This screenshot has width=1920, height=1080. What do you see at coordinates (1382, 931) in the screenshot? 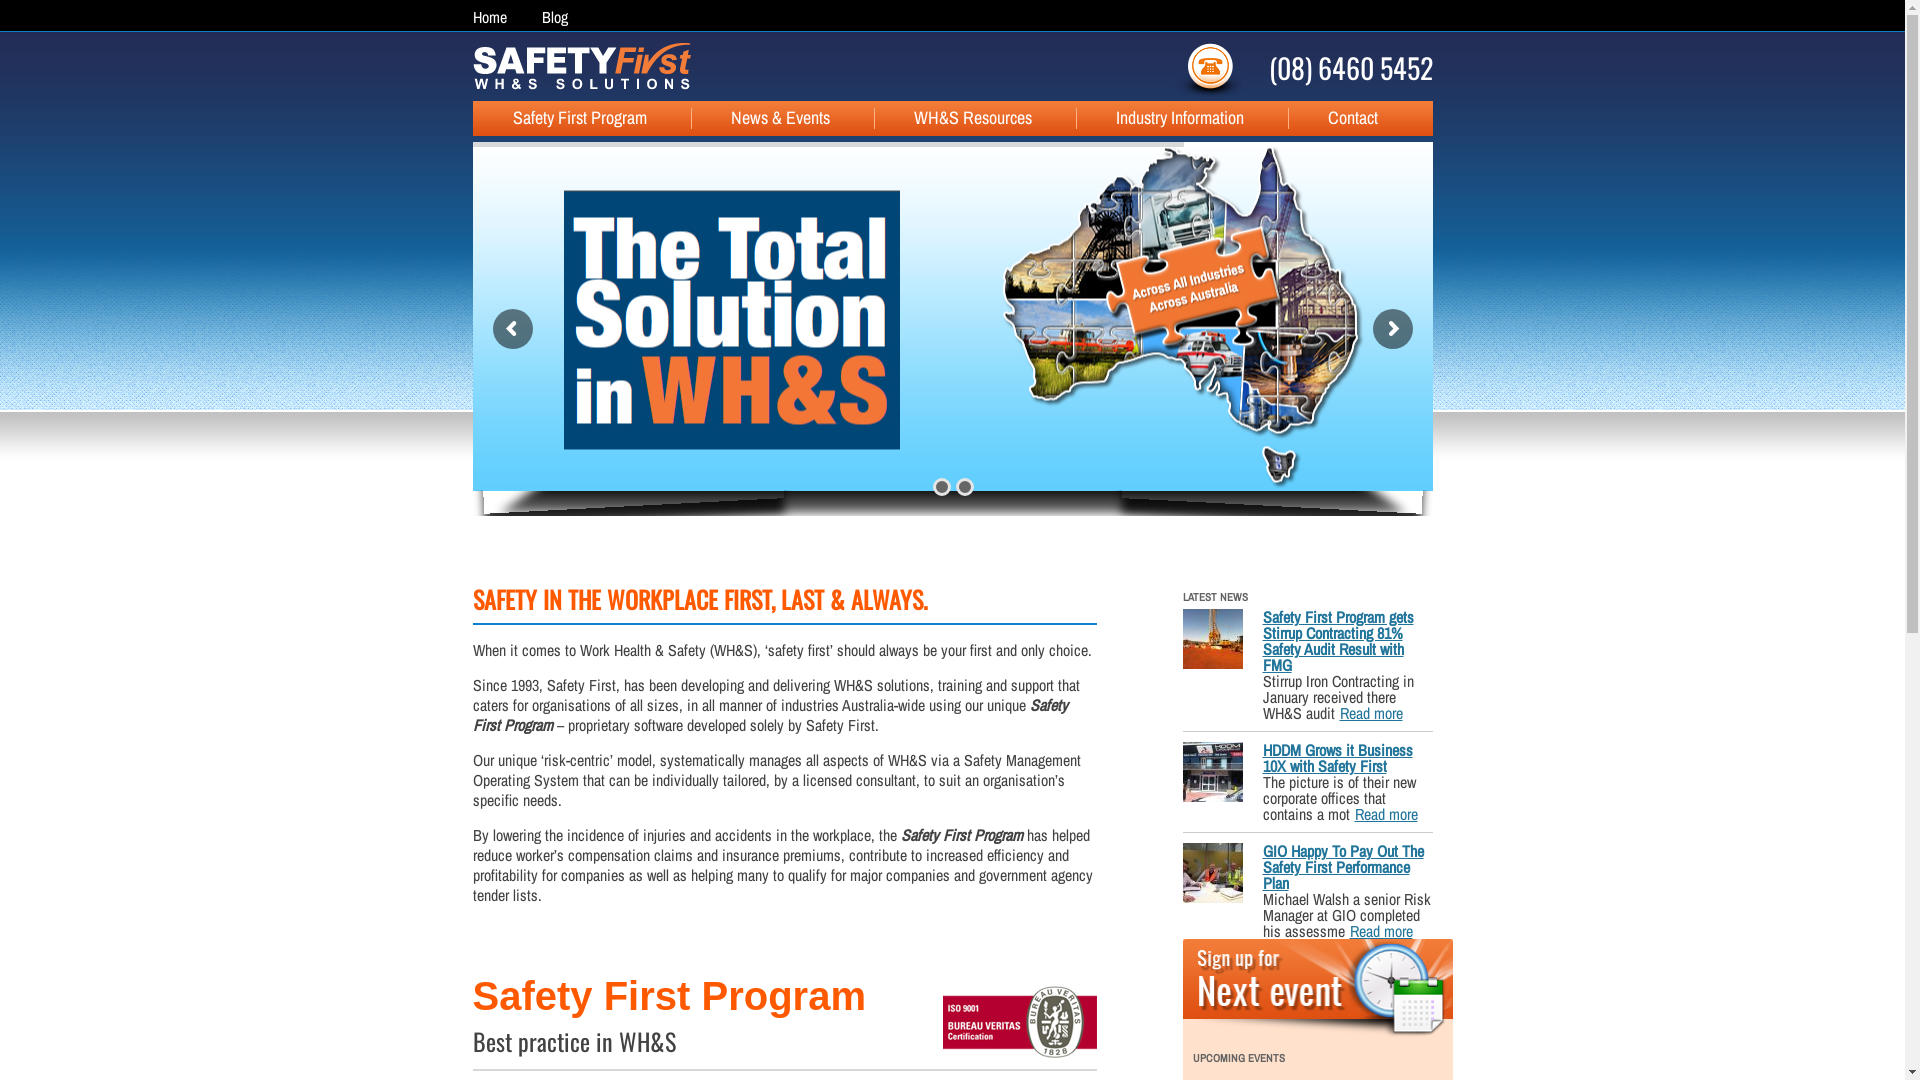
I see `Read more` at bounding box center [1382, 931].